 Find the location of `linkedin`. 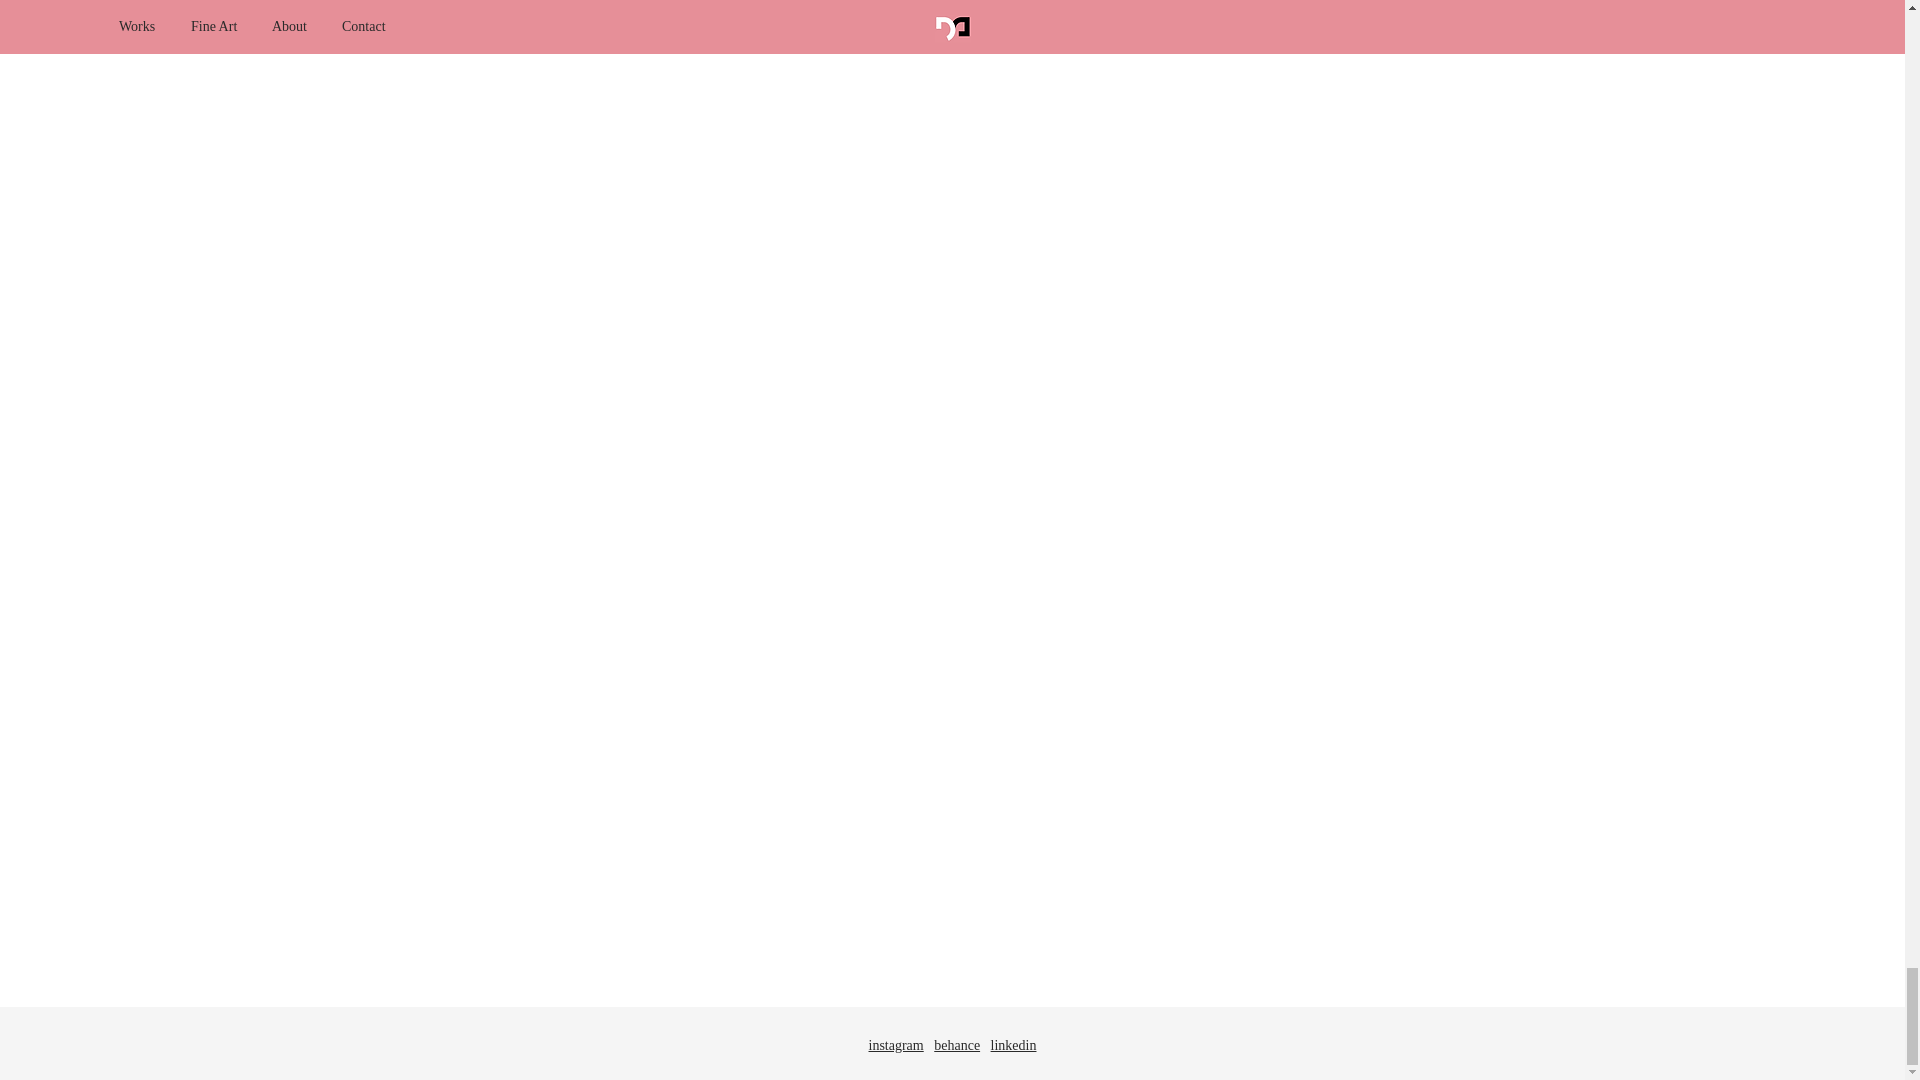

linkedin is located at coordinates (1013, 1045).